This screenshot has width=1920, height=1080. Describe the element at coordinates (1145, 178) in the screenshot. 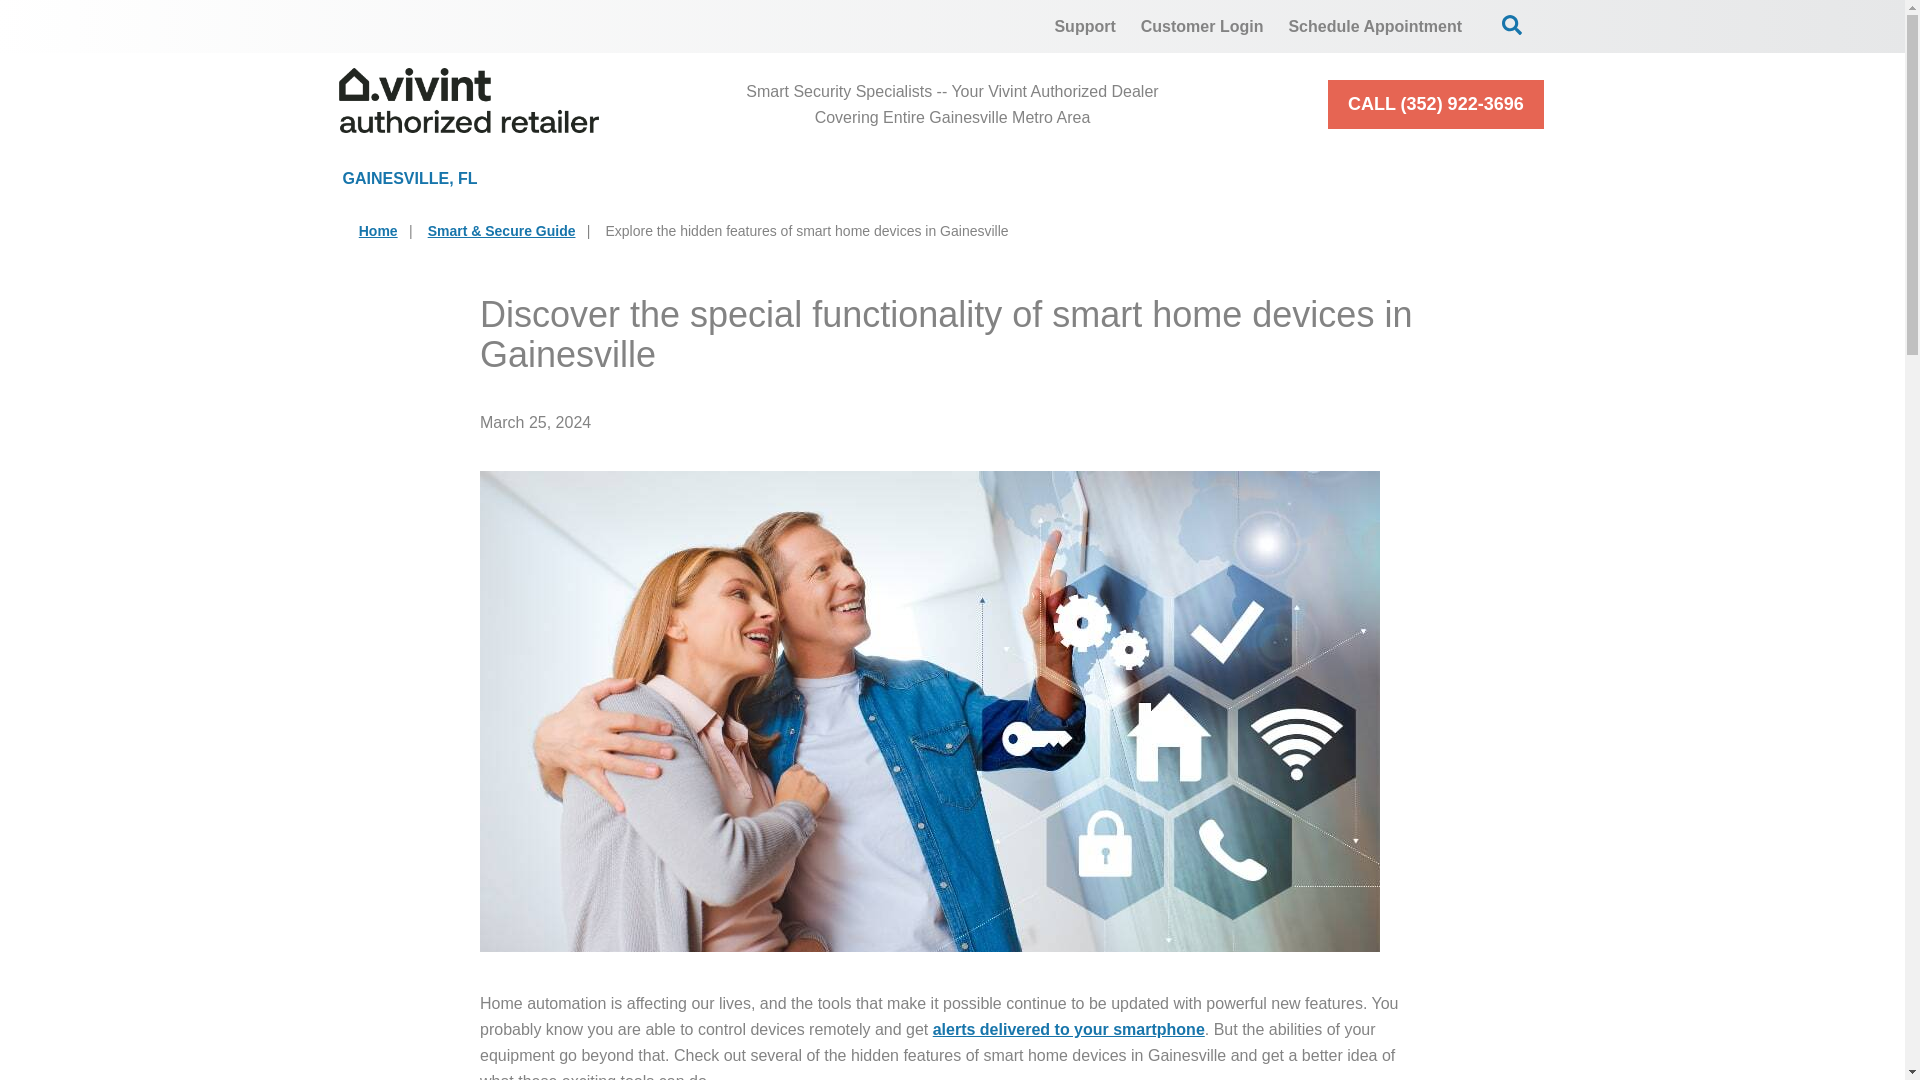

I see `Smart Home Automation` at that location.